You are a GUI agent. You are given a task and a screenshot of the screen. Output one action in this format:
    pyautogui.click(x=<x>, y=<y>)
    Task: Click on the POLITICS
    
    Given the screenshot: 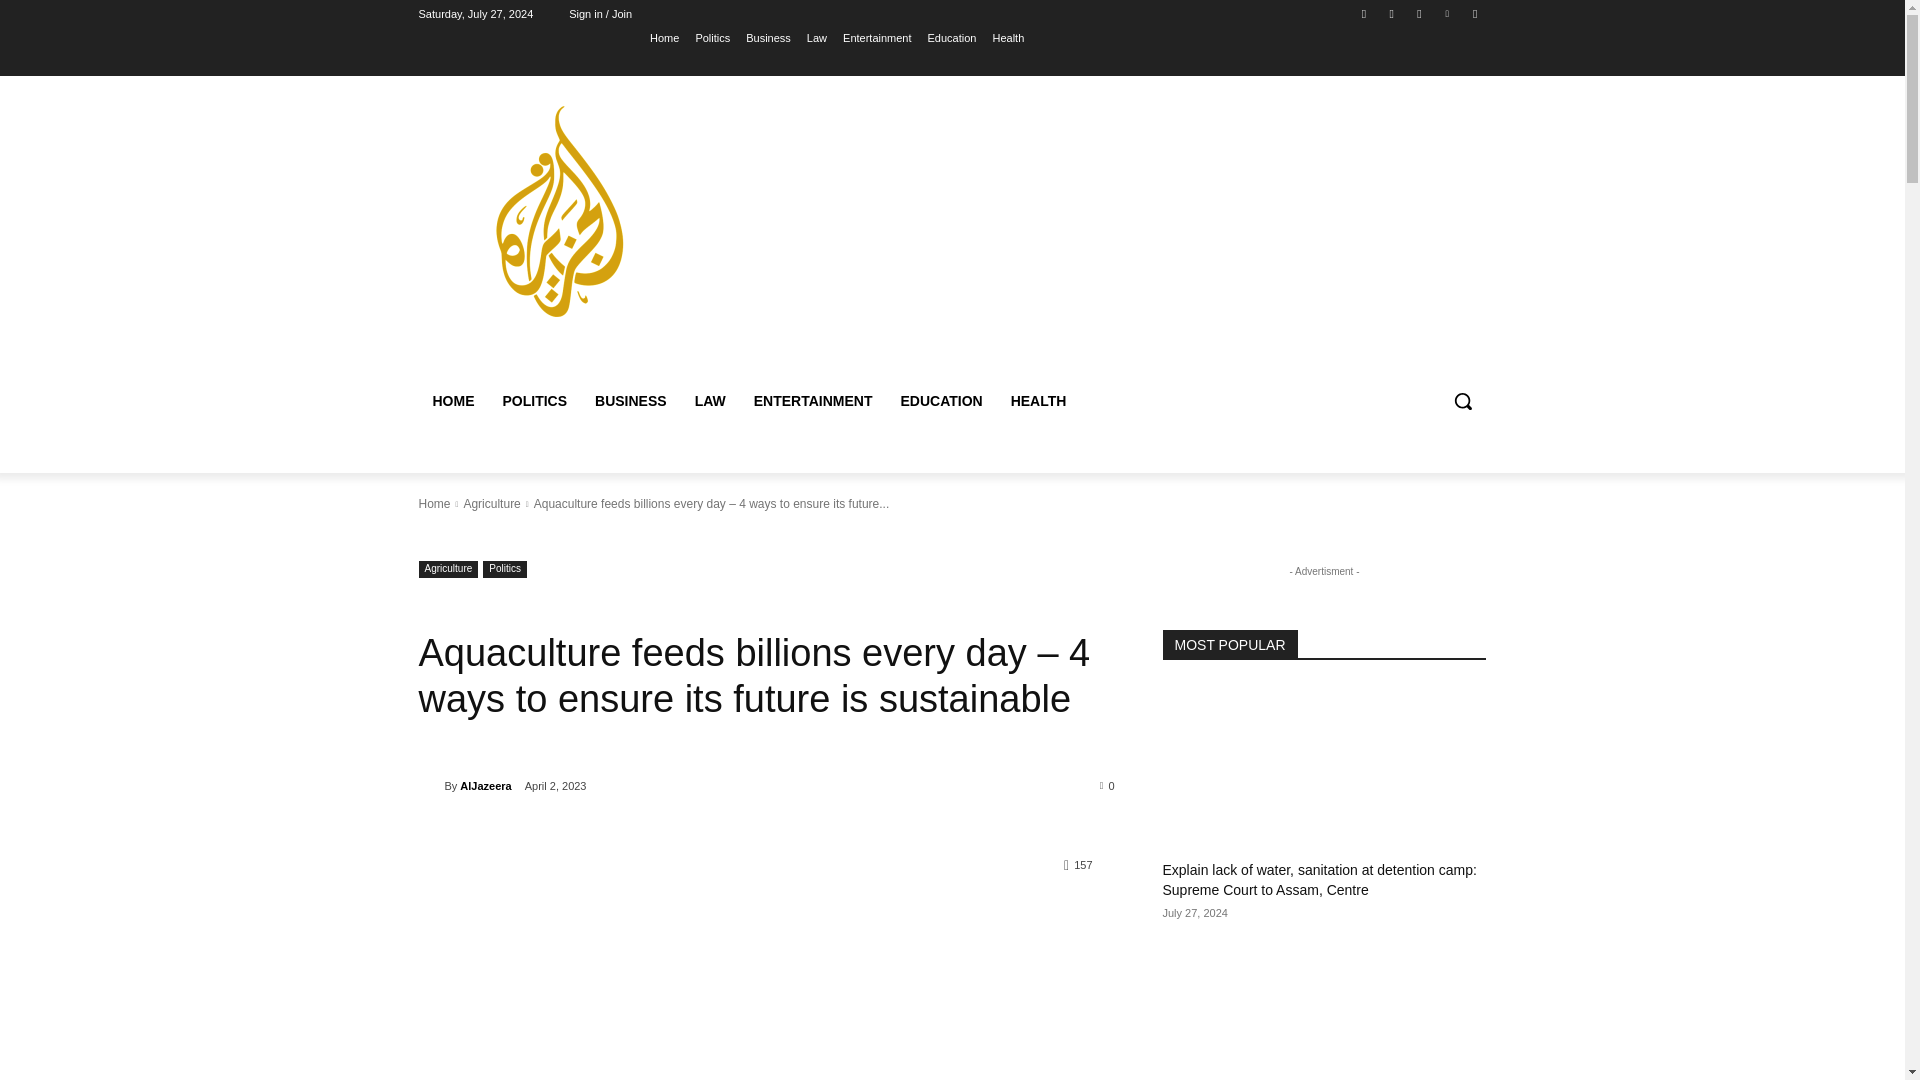 What is the action you would take?
    pyautogui.click(x=534, y=400)
    